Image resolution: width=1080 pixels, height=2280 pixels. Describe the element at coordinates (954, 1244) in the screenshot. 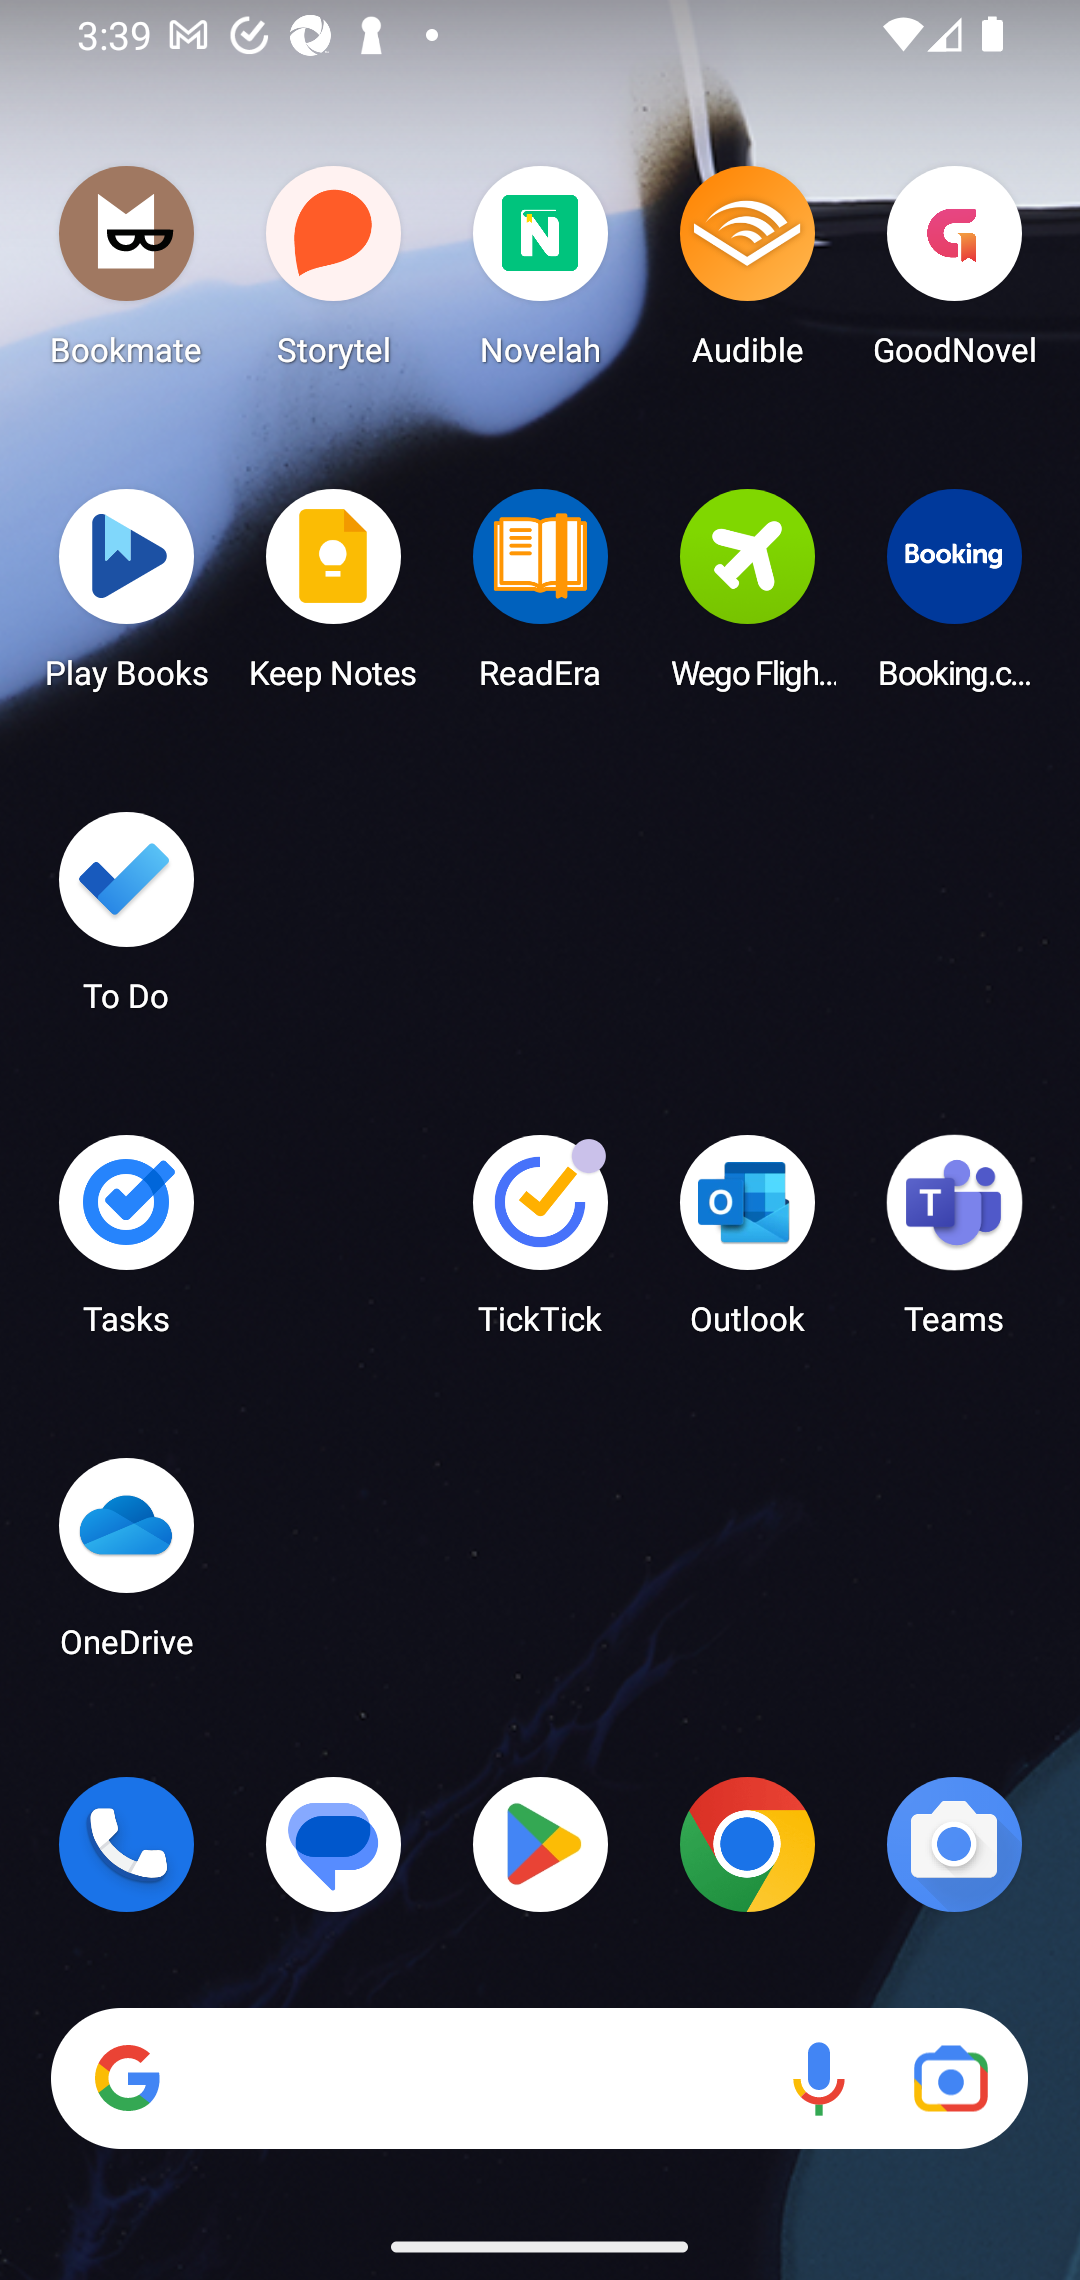

I see `Teams` at that location.